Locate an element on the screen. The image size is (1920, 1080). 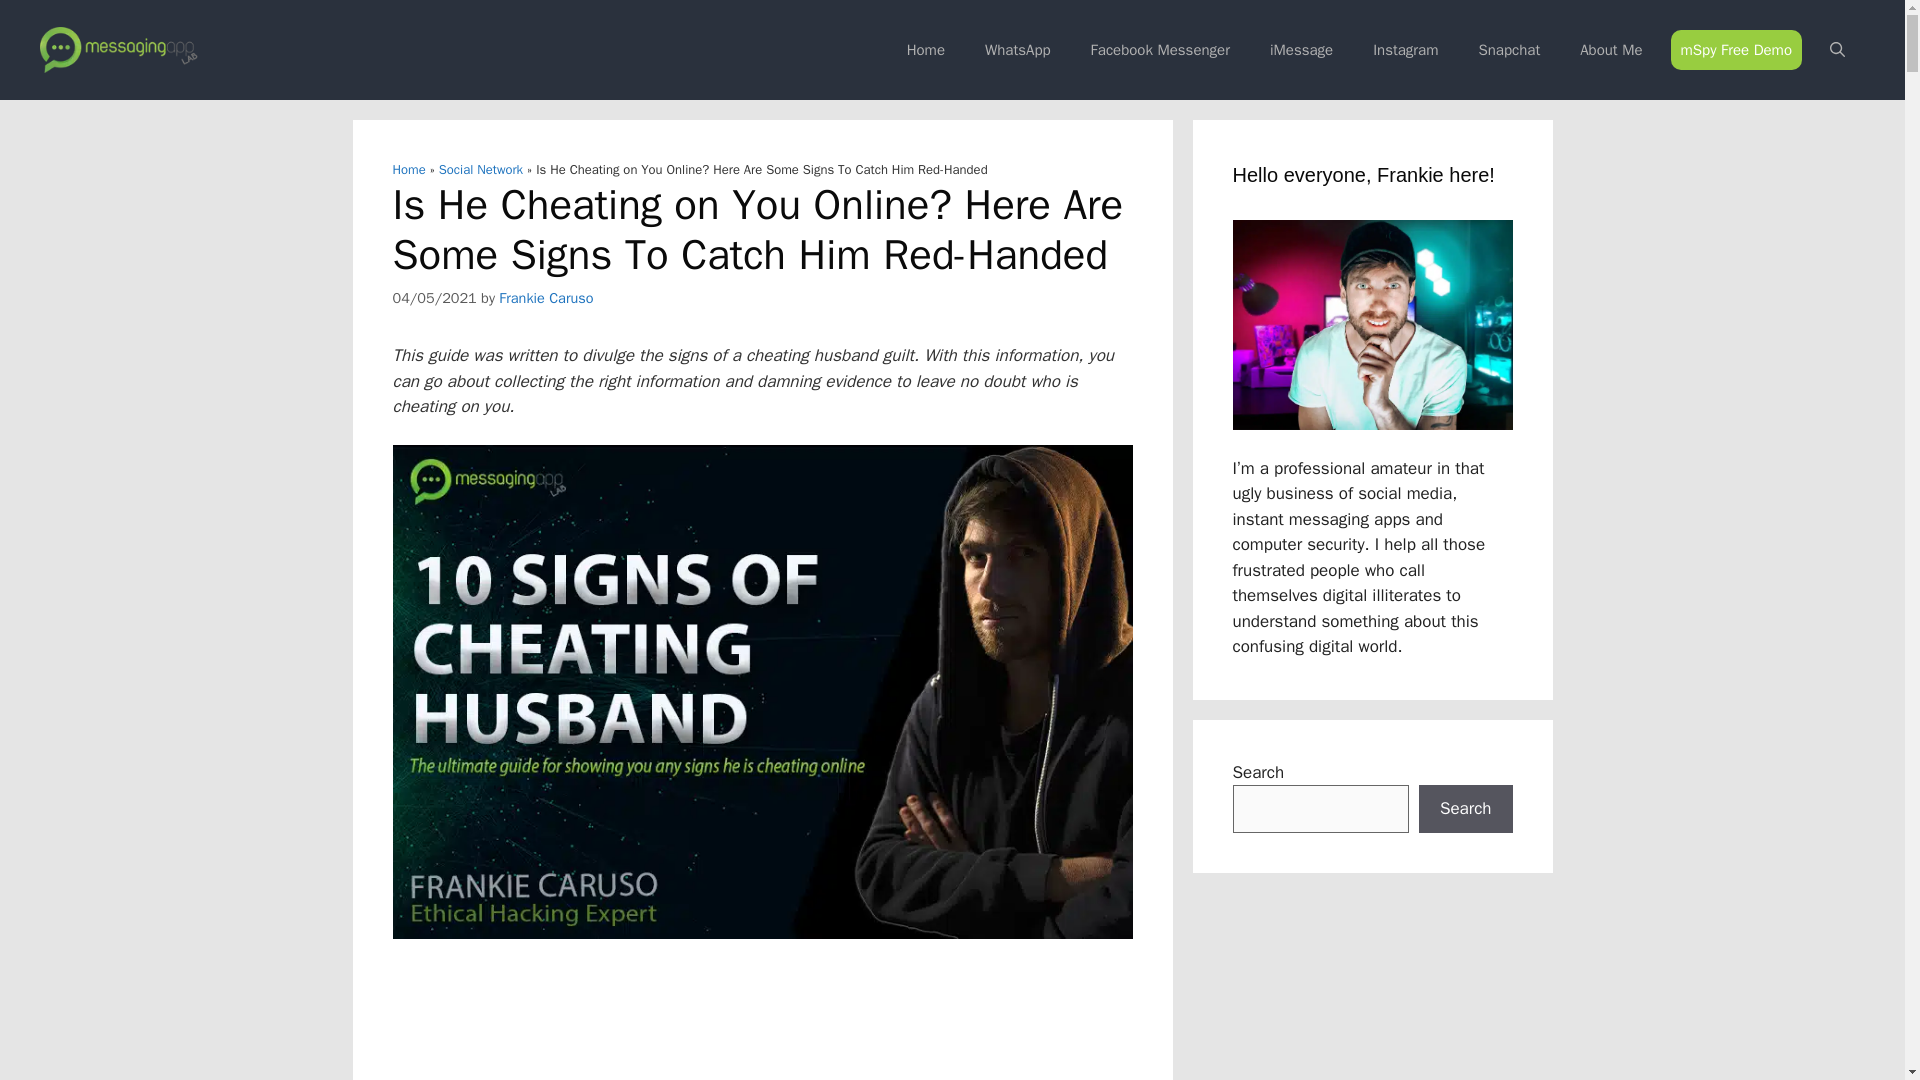
Advertisement is located at coordinates (772, 1022).